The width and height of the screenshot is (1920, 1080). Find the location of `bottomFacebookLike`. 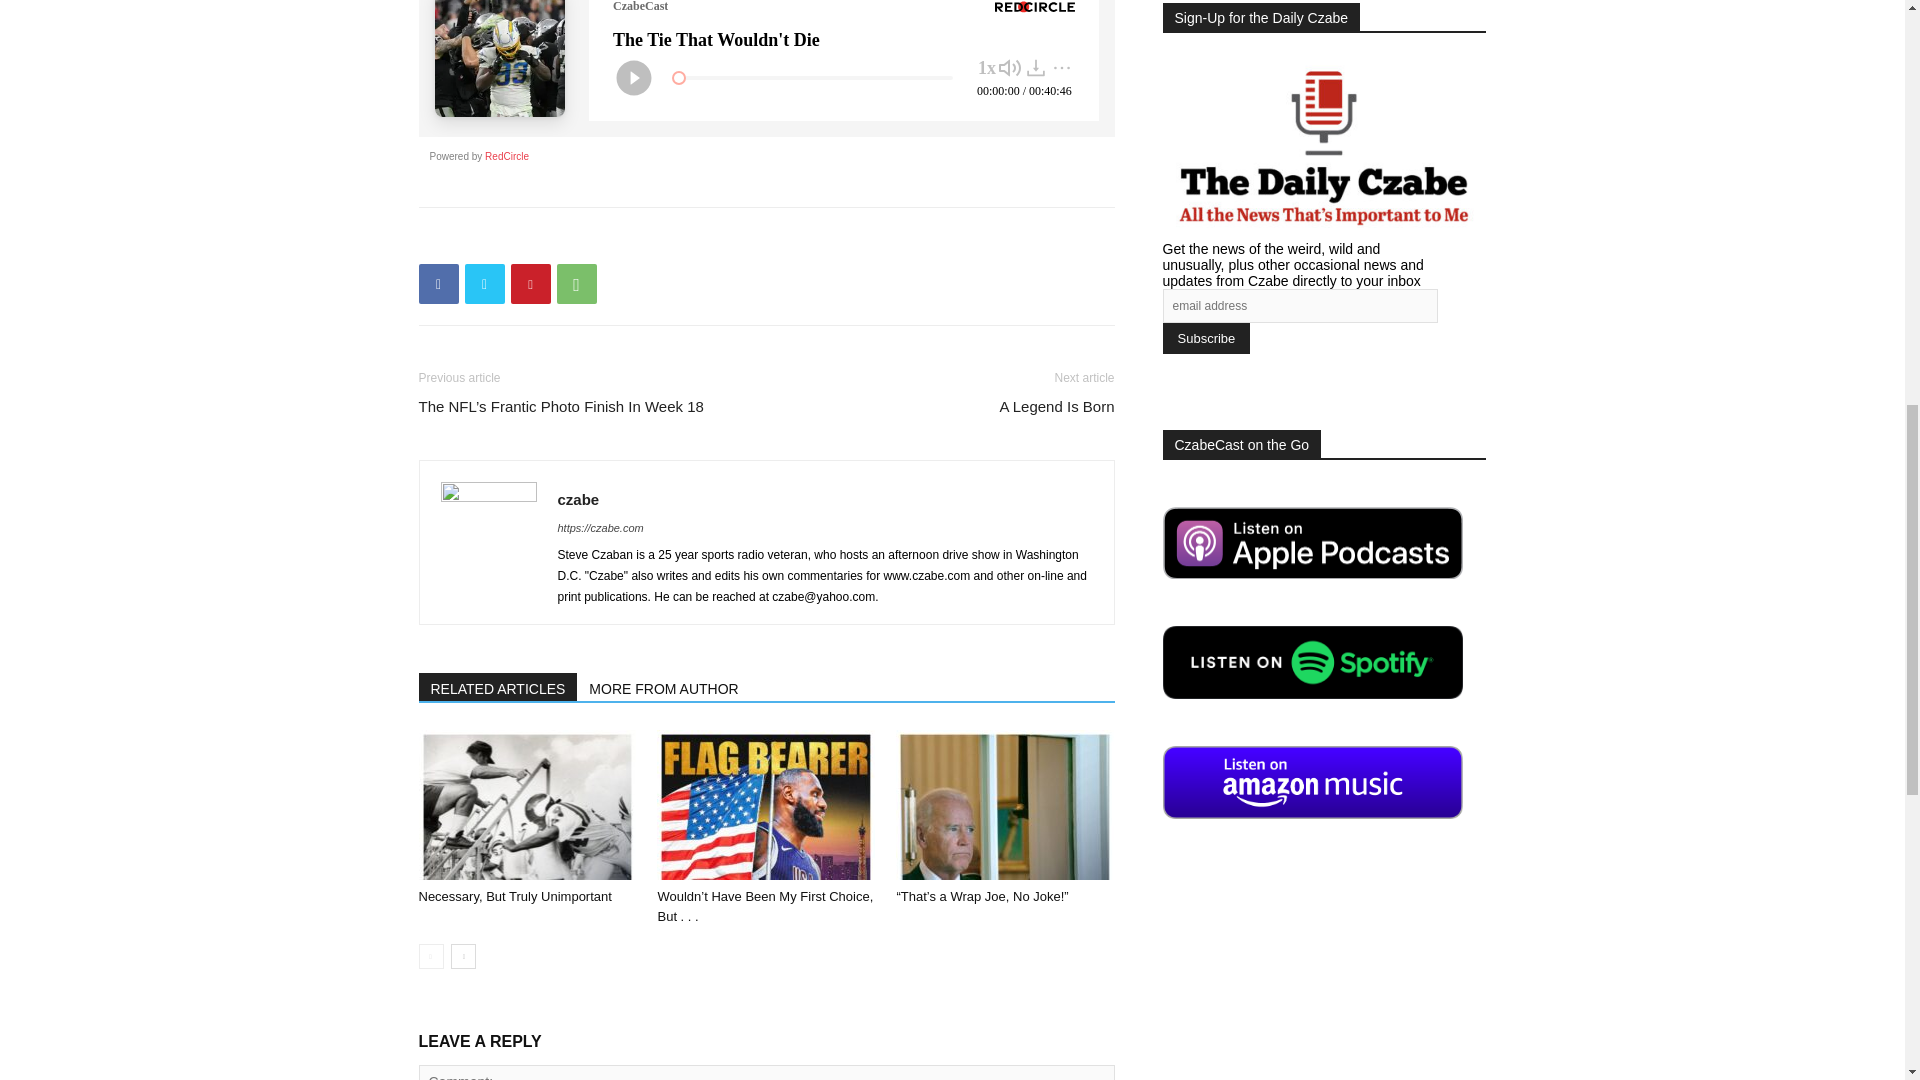

bottomFacebookLike is located at coordinates (568, 238).